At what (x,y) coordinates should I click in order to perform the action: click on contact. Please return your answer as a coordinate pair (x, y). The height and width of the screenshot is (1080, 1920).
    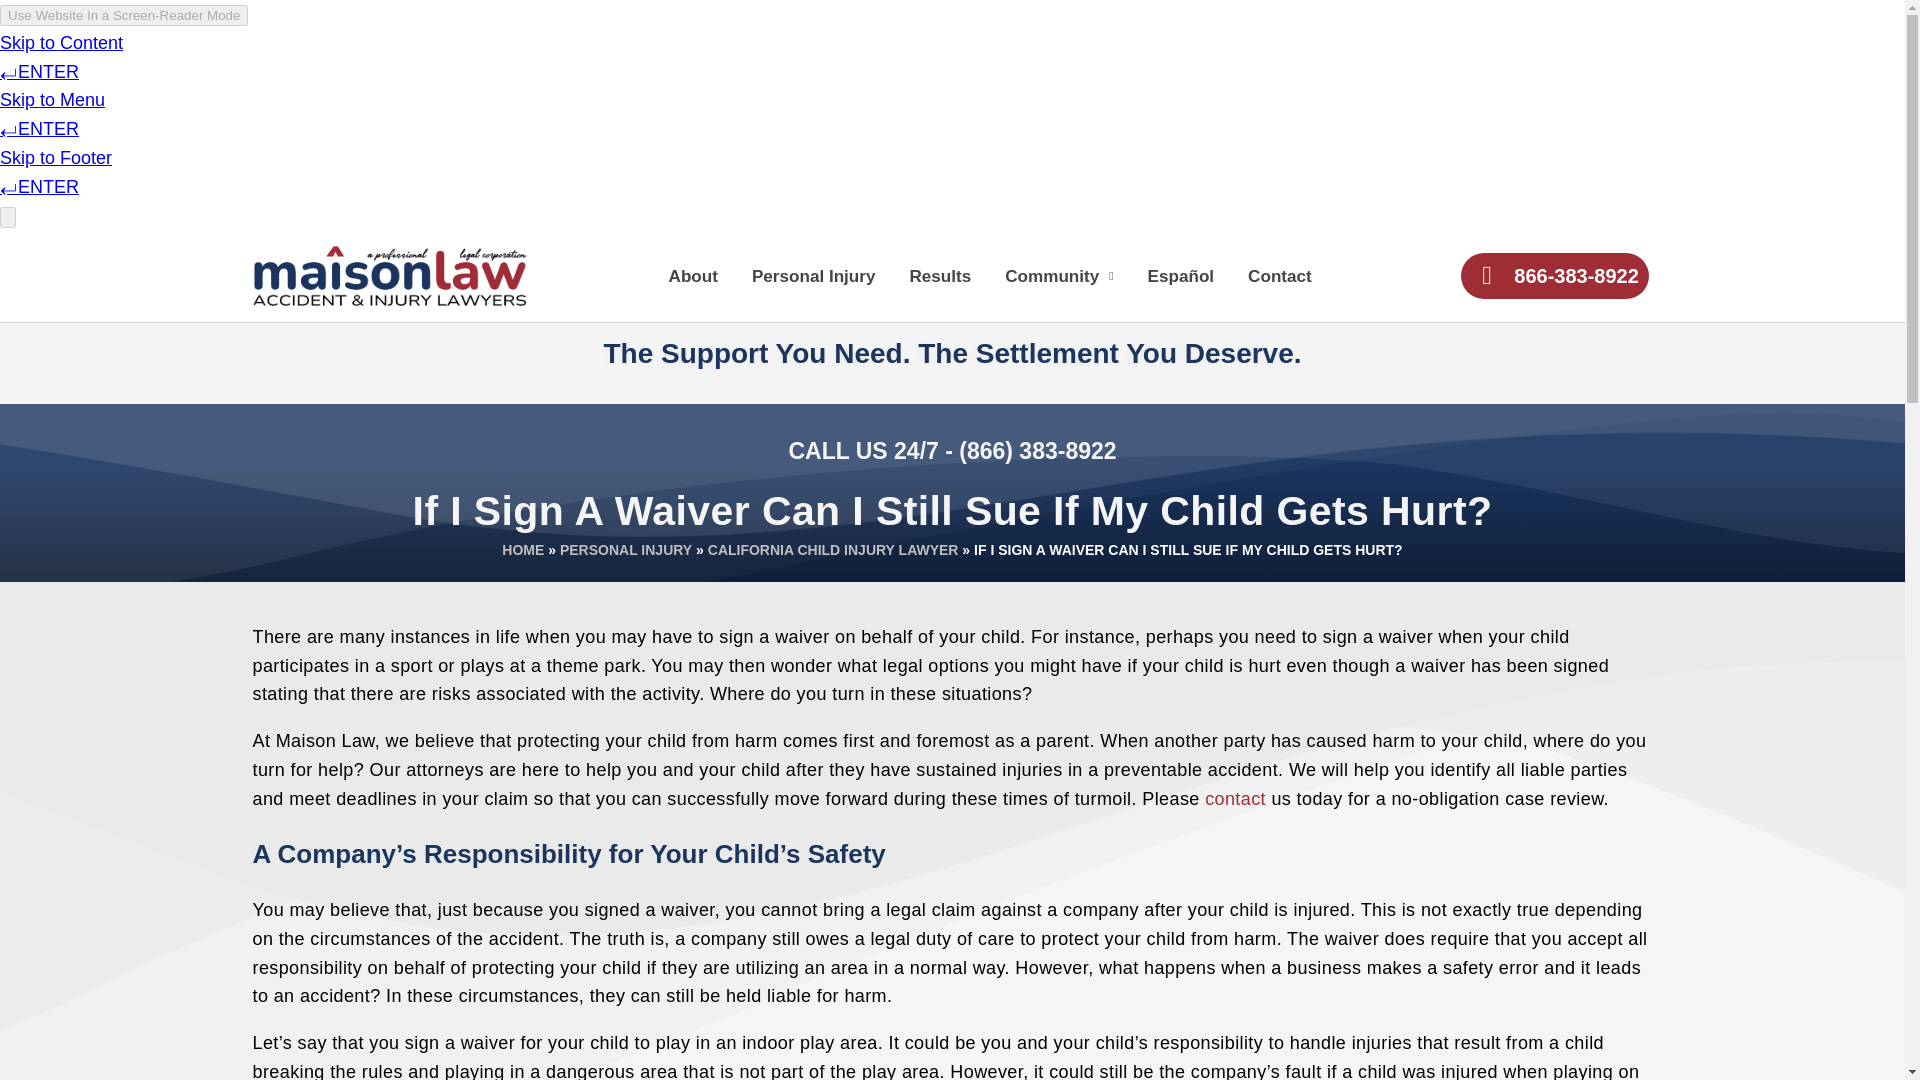
    Looking at the image, I should click on (1235, 798).